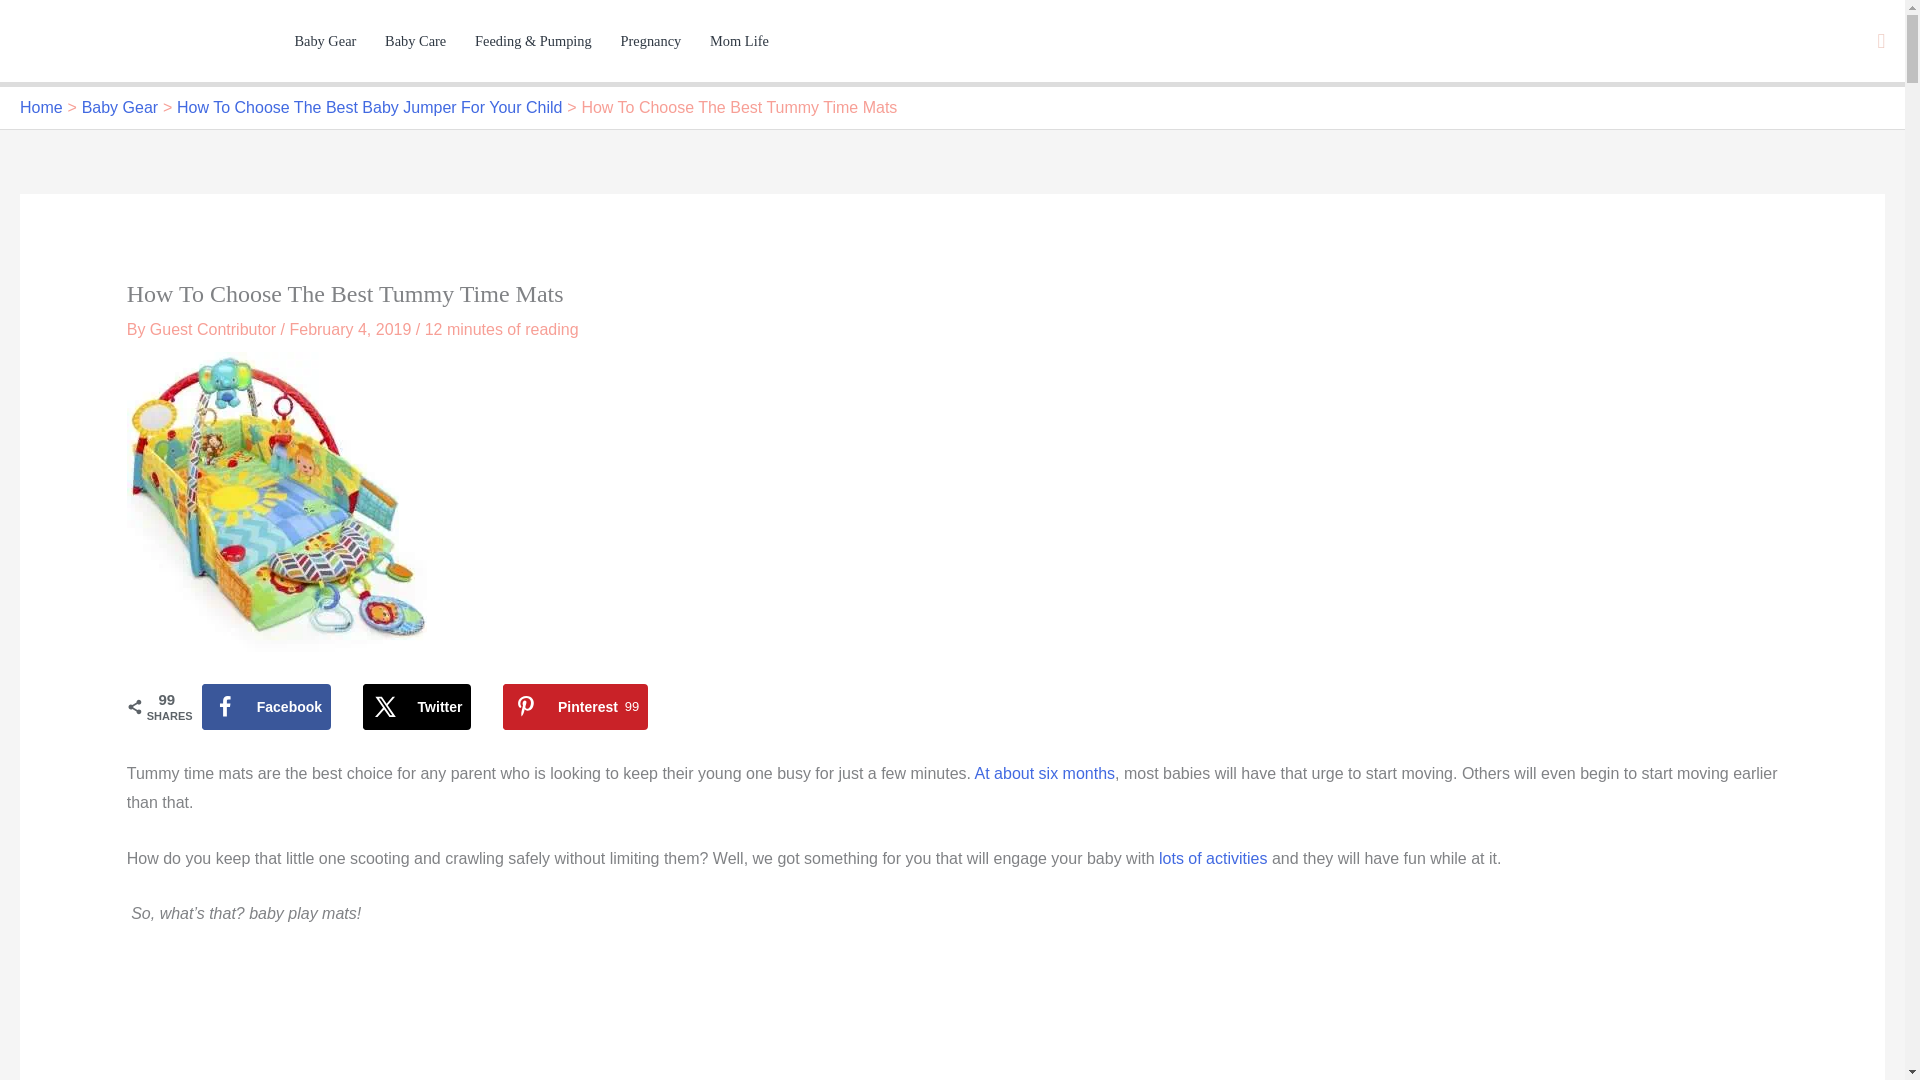  Describe the element at coordinates (417, 706) in the screenshot. I see `Share on X` at that location.